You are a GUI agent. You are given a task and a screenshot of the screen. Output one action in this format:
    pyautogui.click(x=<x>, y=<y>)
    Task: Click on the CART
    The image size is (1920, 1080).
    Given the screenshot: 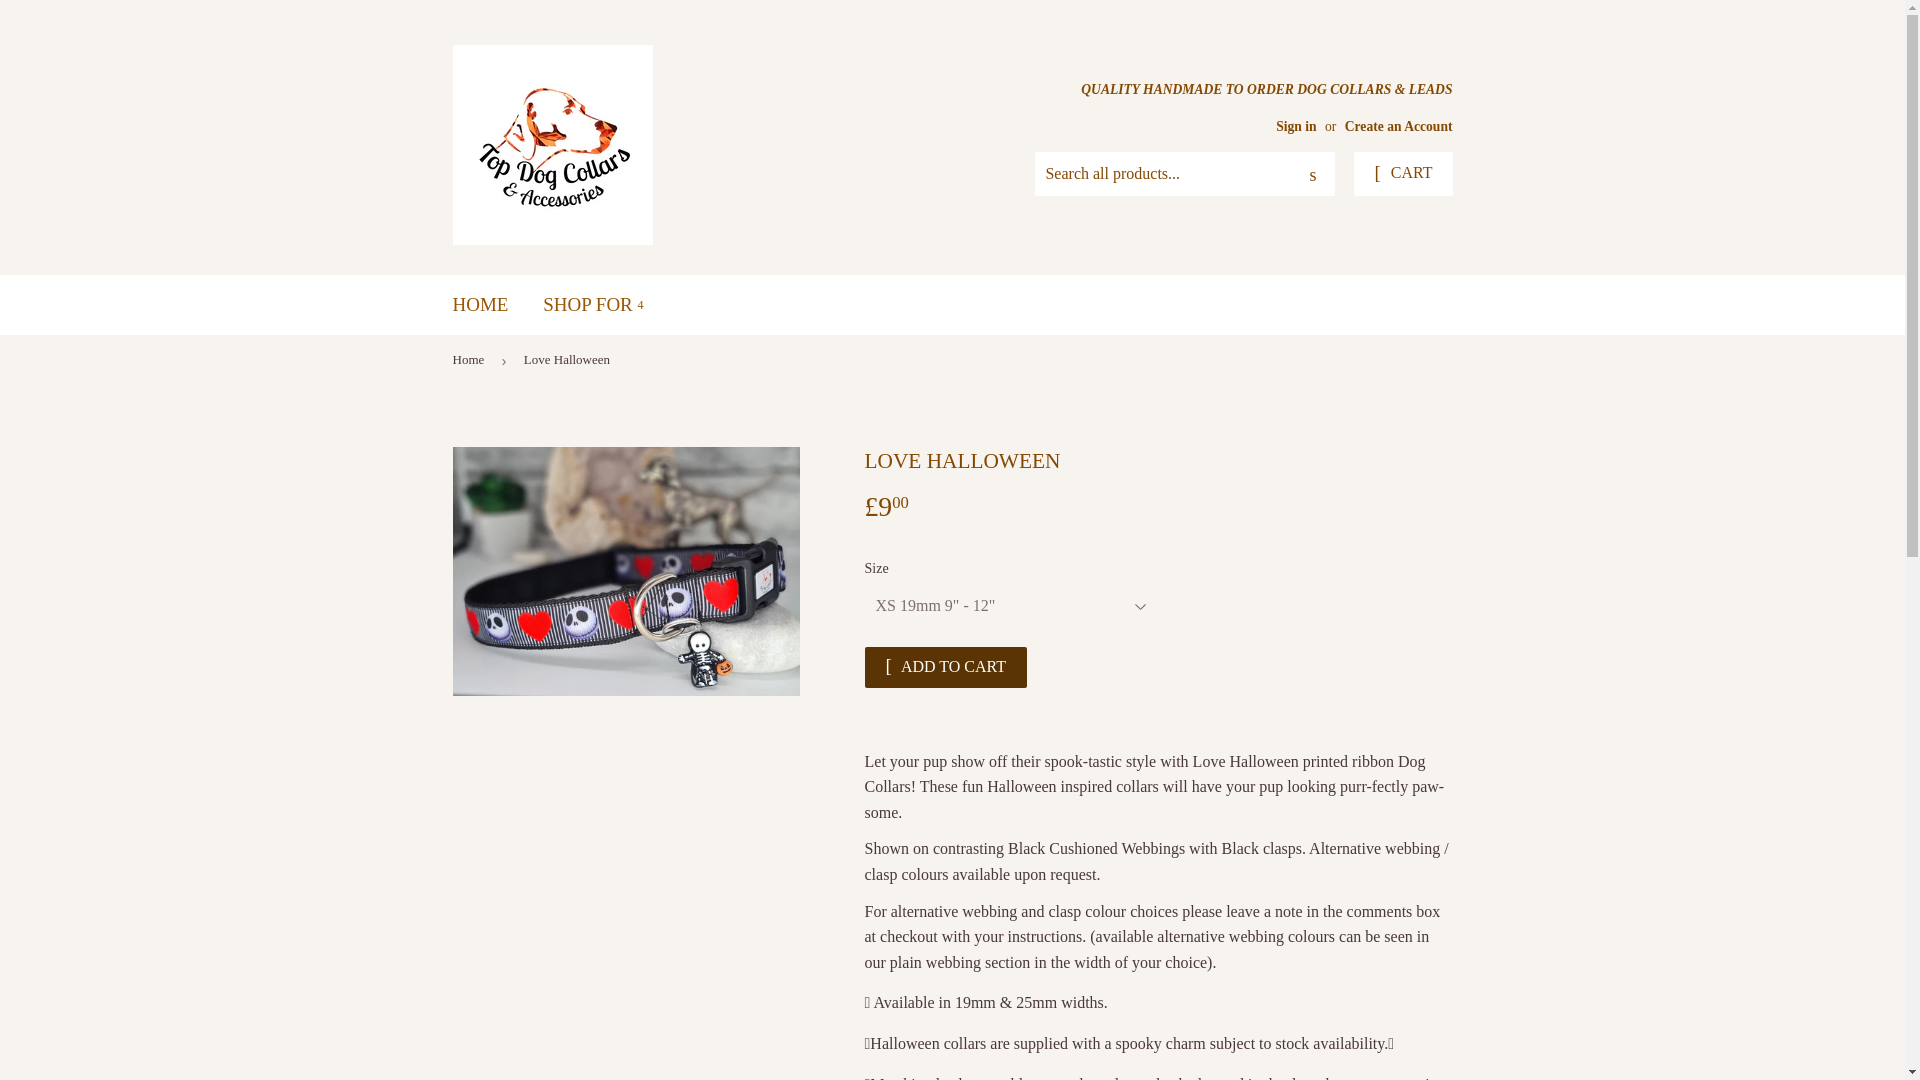 What is the action you would take?
    pyautogui.click(x=1402, y=174)
    